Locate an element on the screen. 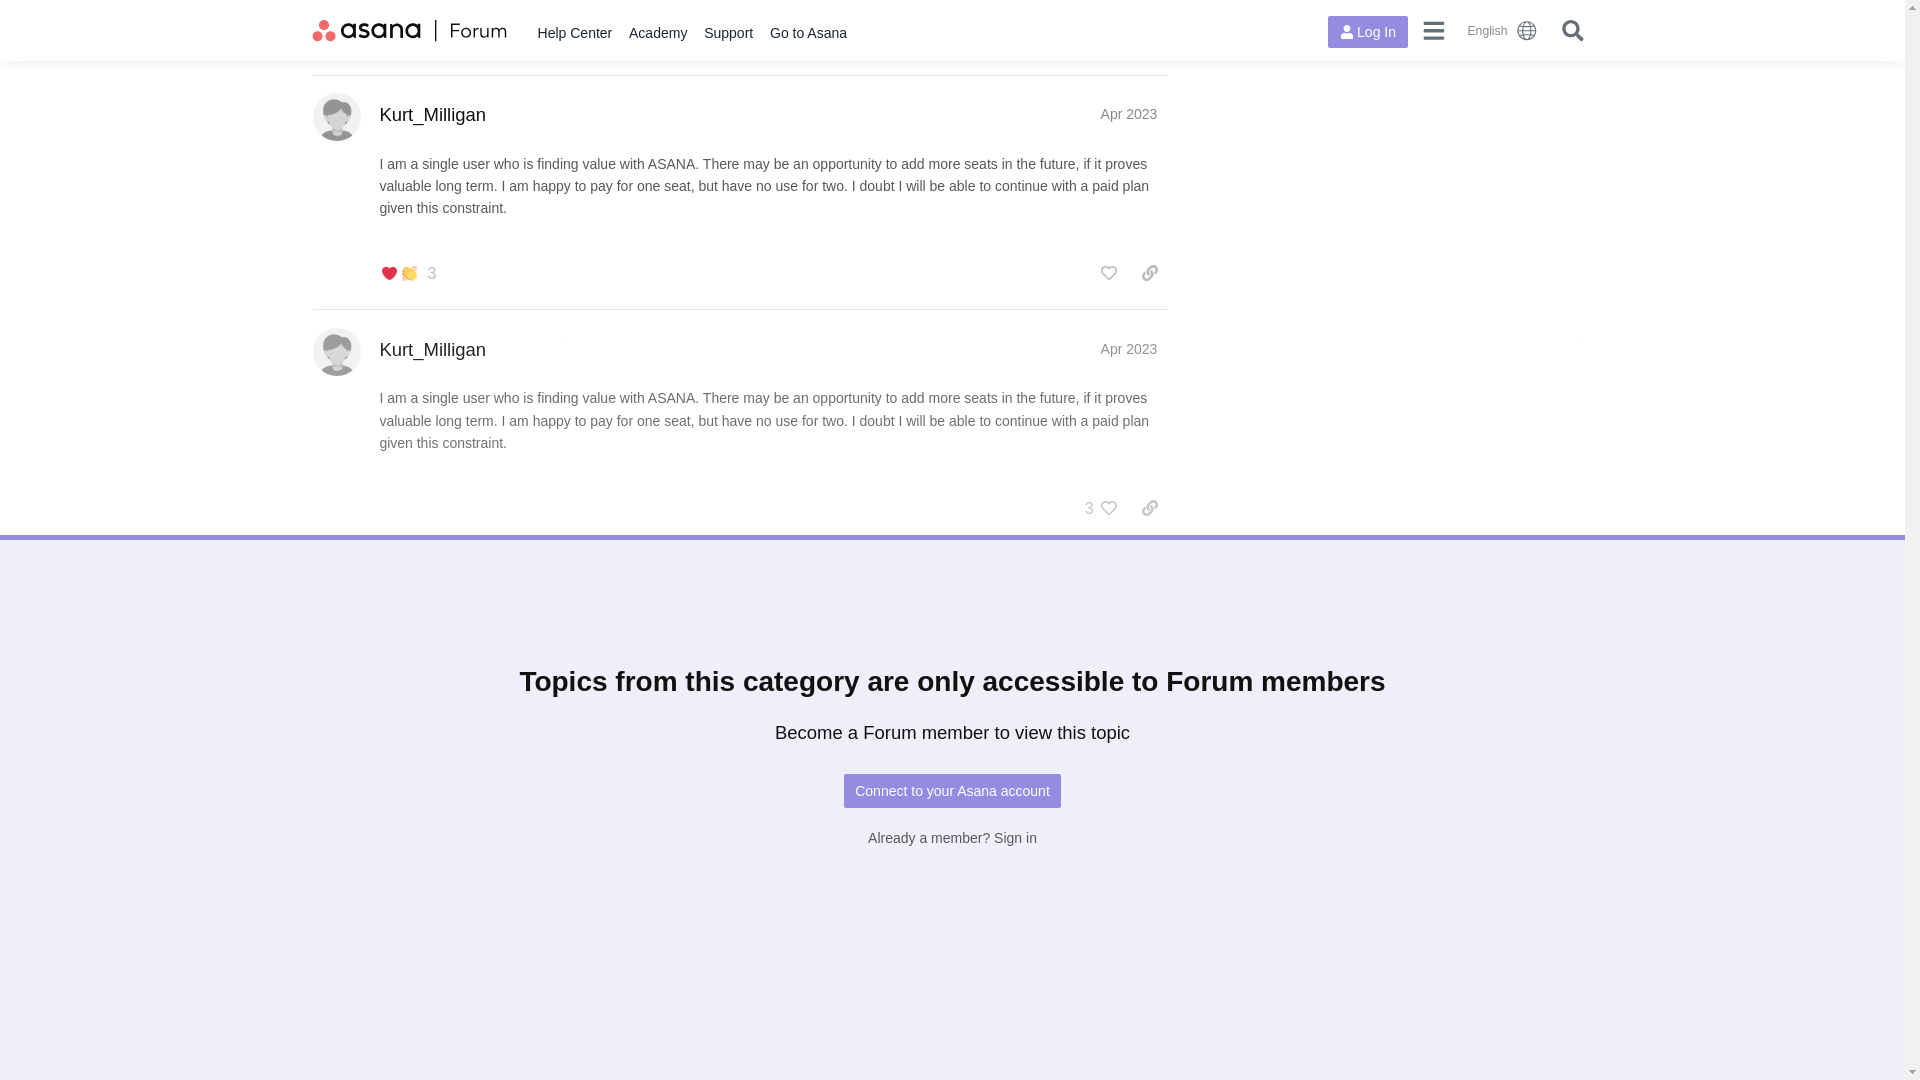  Academy is located at coordinates (658, 33).